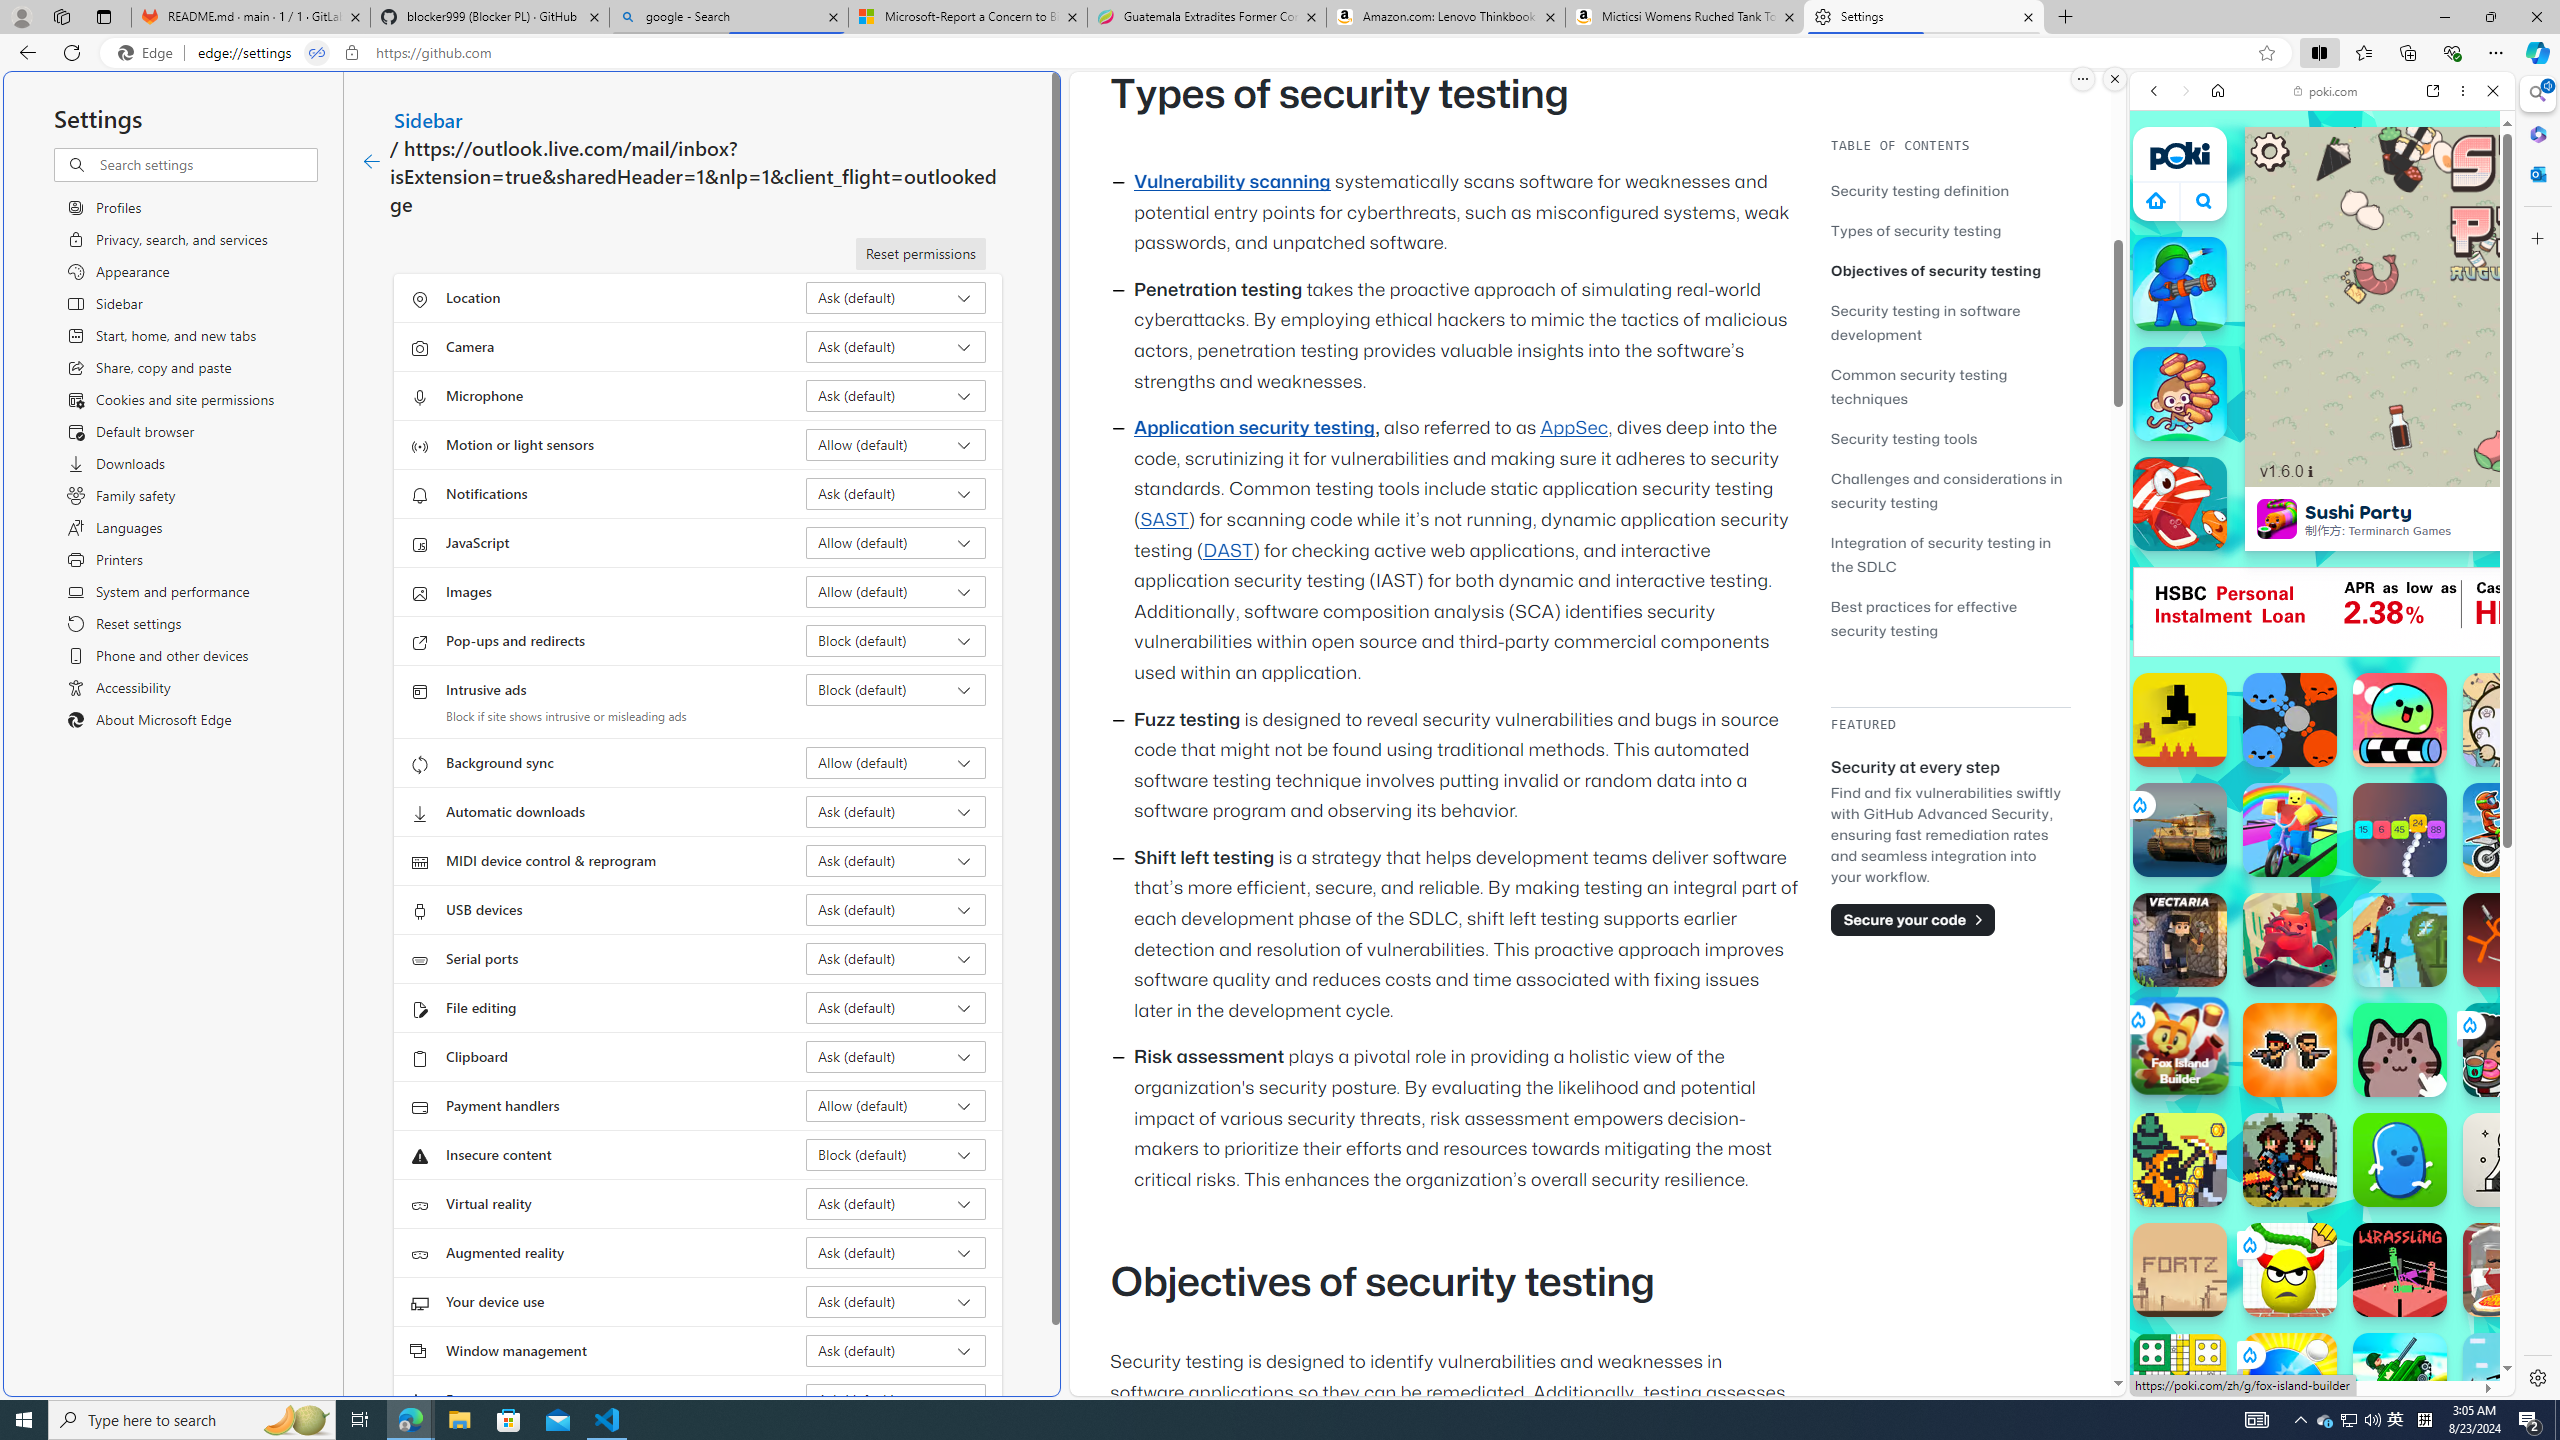 The image size is (2560, 1440). What do you see at coordinates (2444, 570) in the screenshot?
I see `Show More Two Player Games` at bounding box center [2444, 570].